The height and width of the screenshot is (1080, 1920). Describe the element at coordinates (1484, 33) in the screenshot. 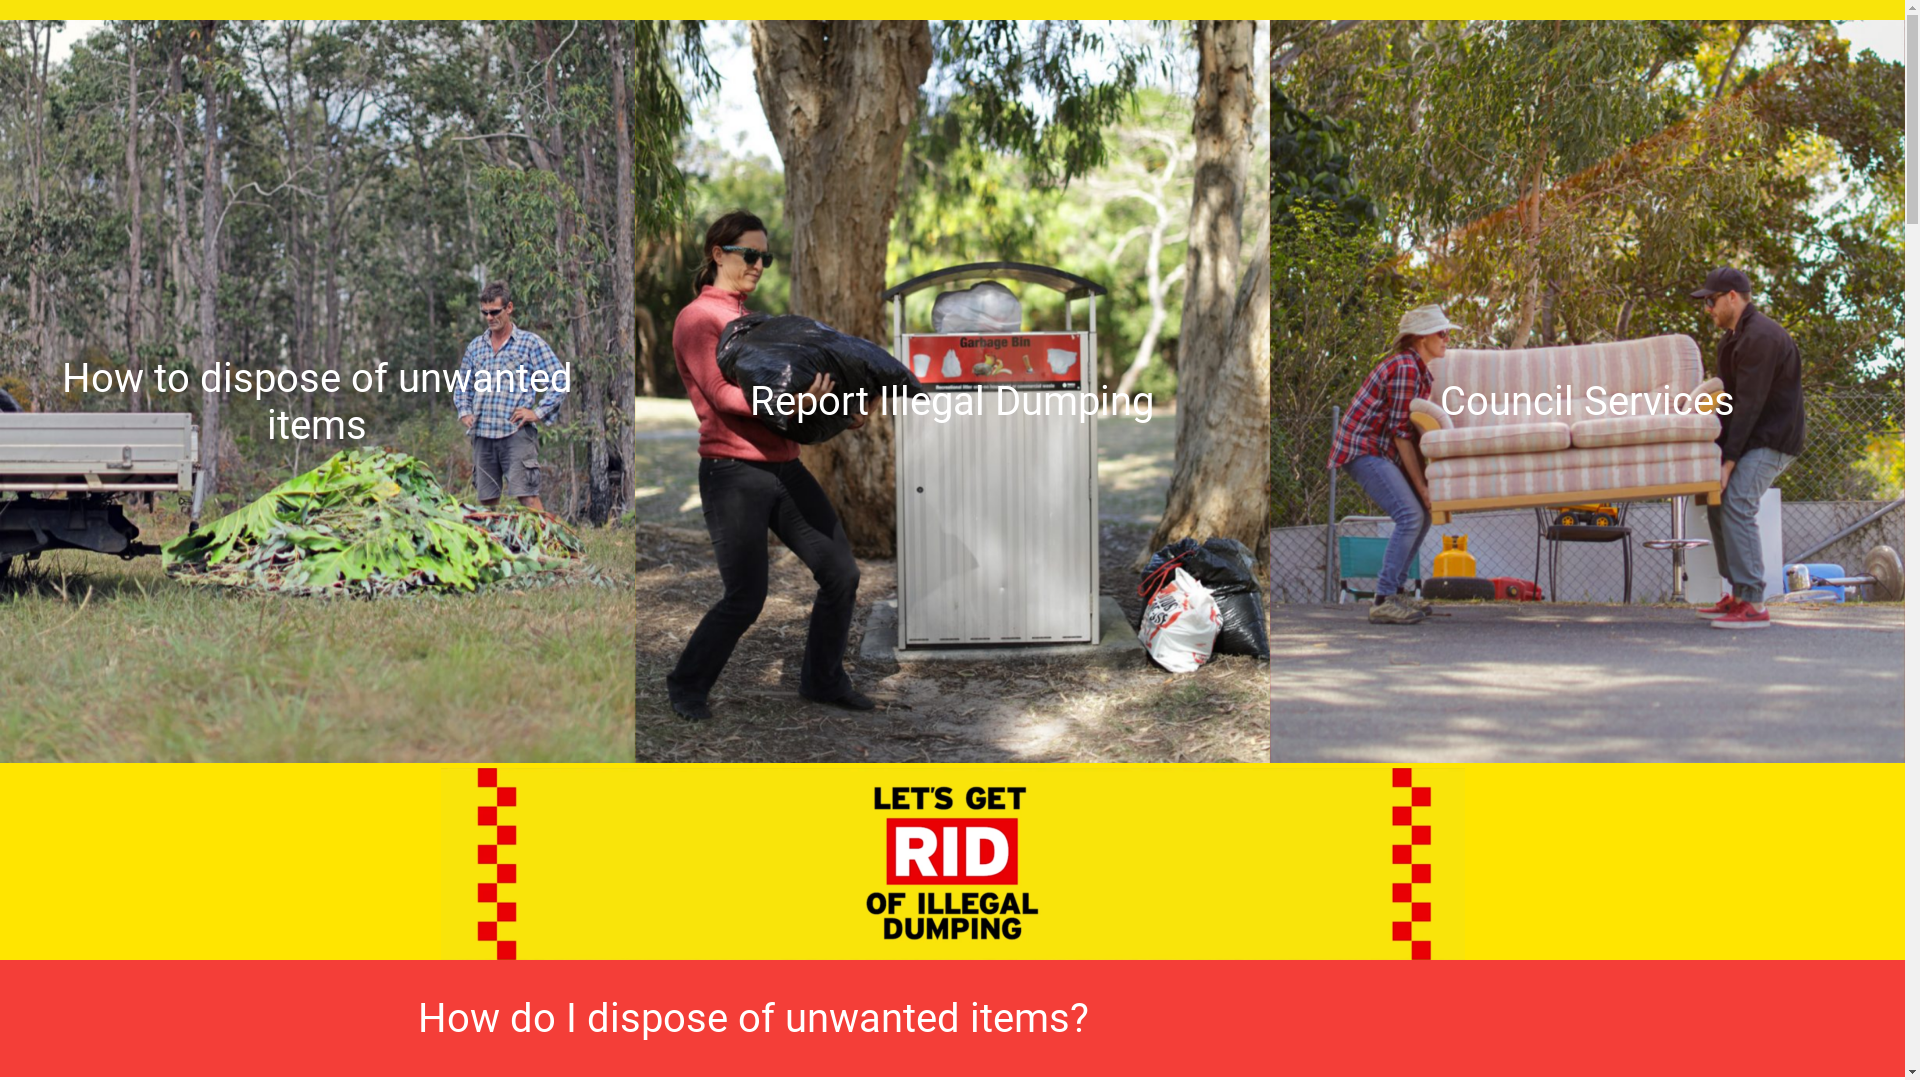

I see `About` at that location.